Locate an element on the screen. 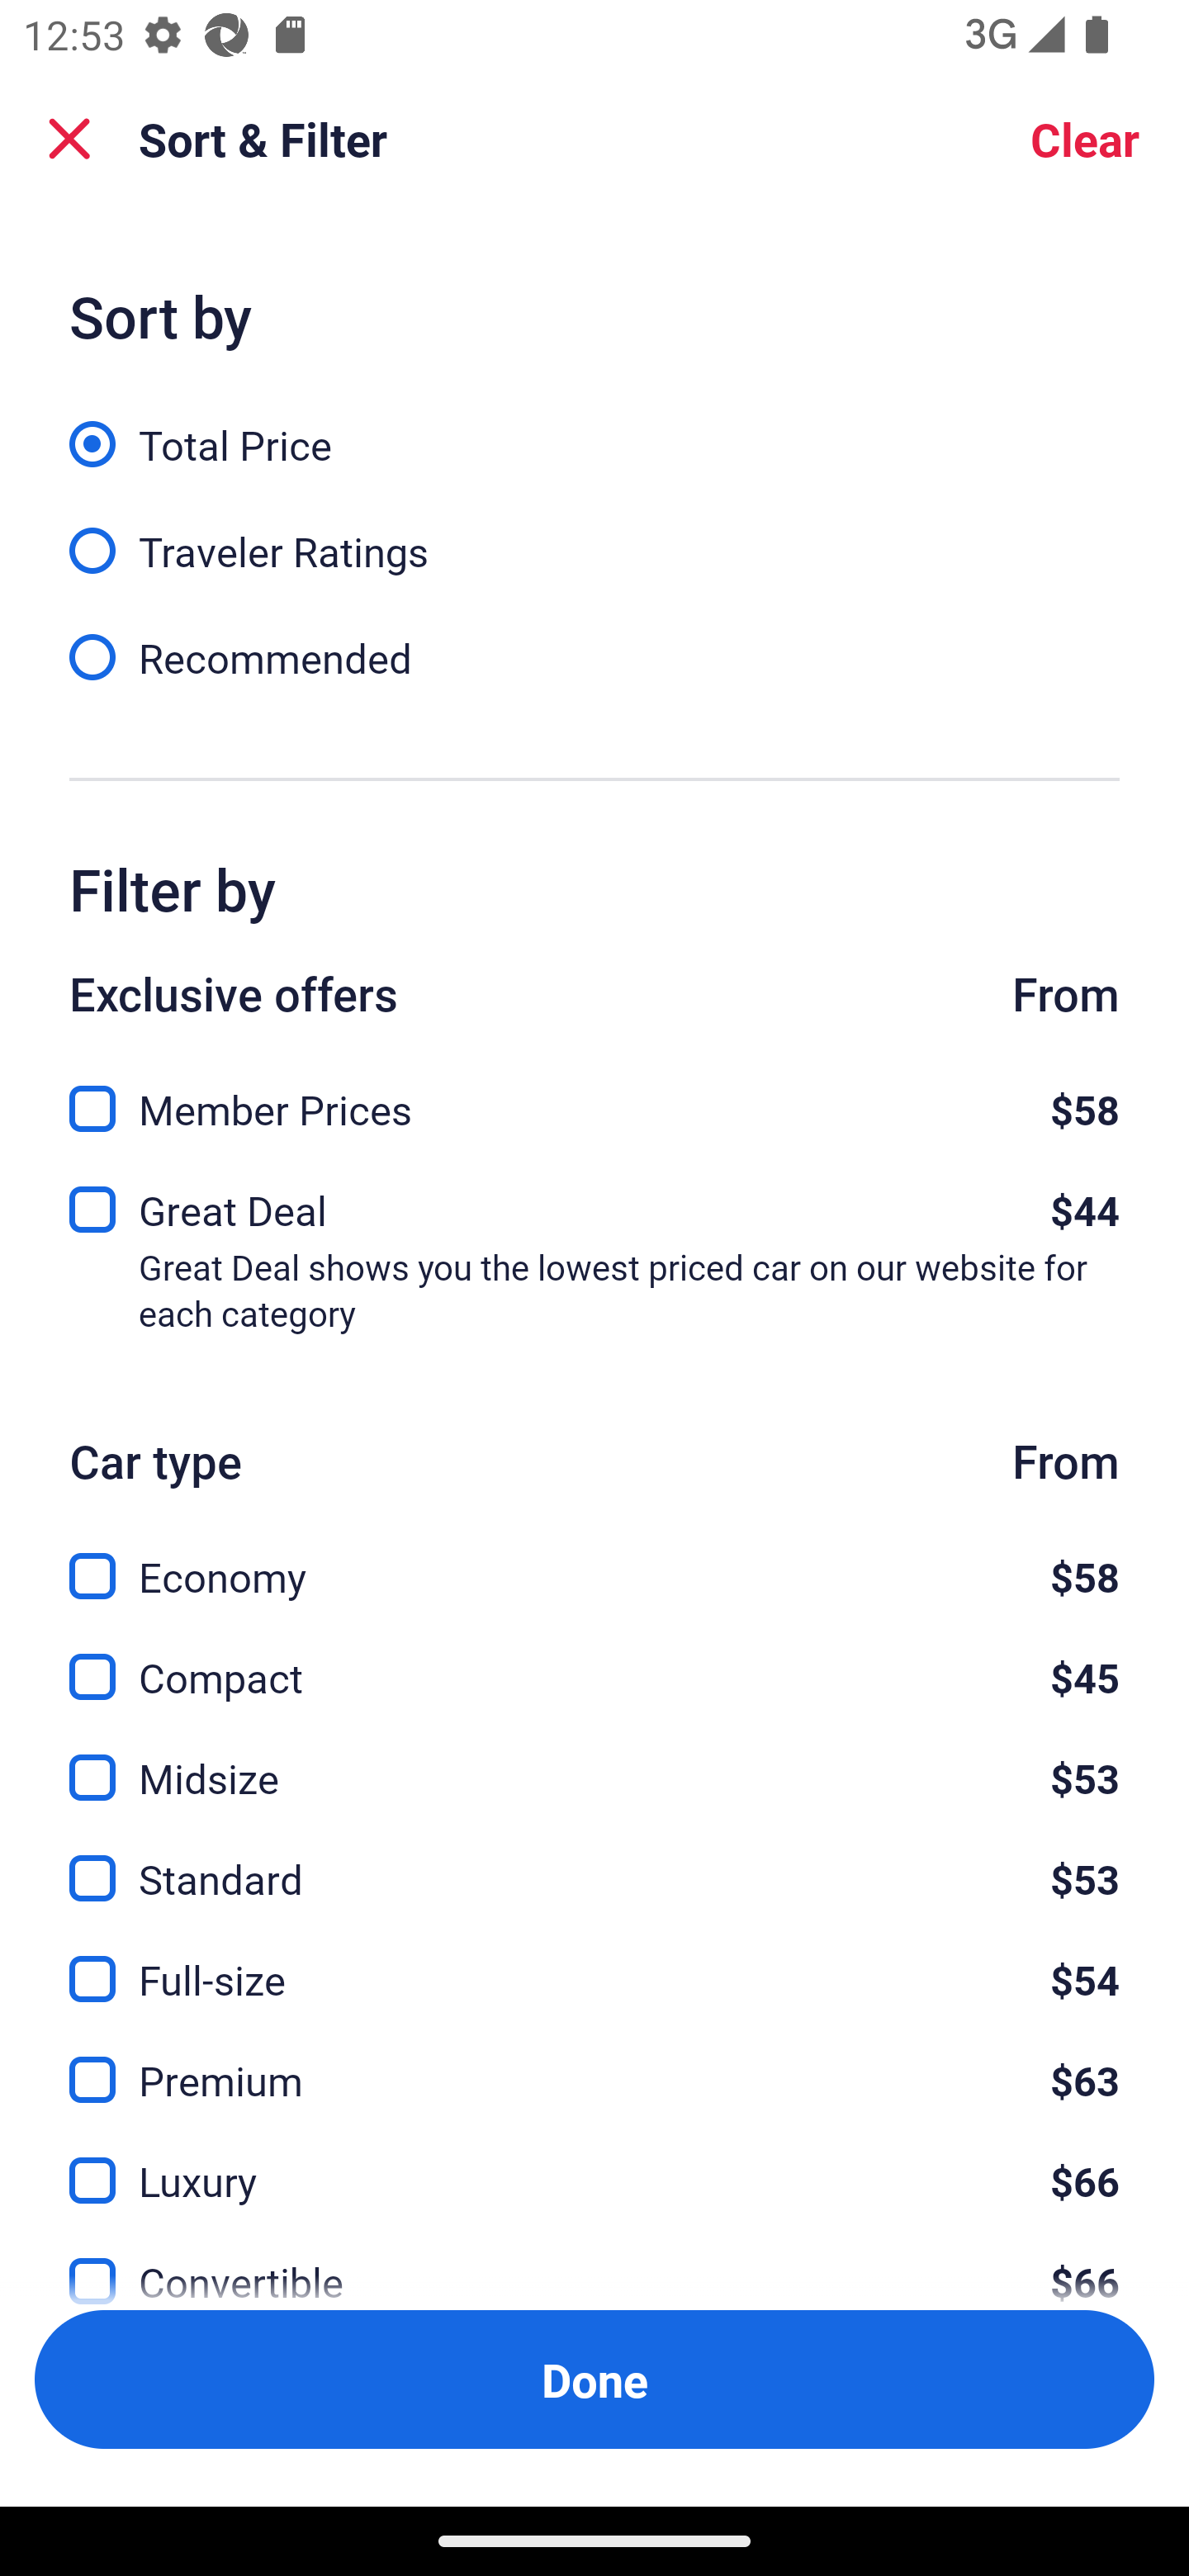  Luxury, $66 Luxury $66 is located at coordinates (594, 2162).